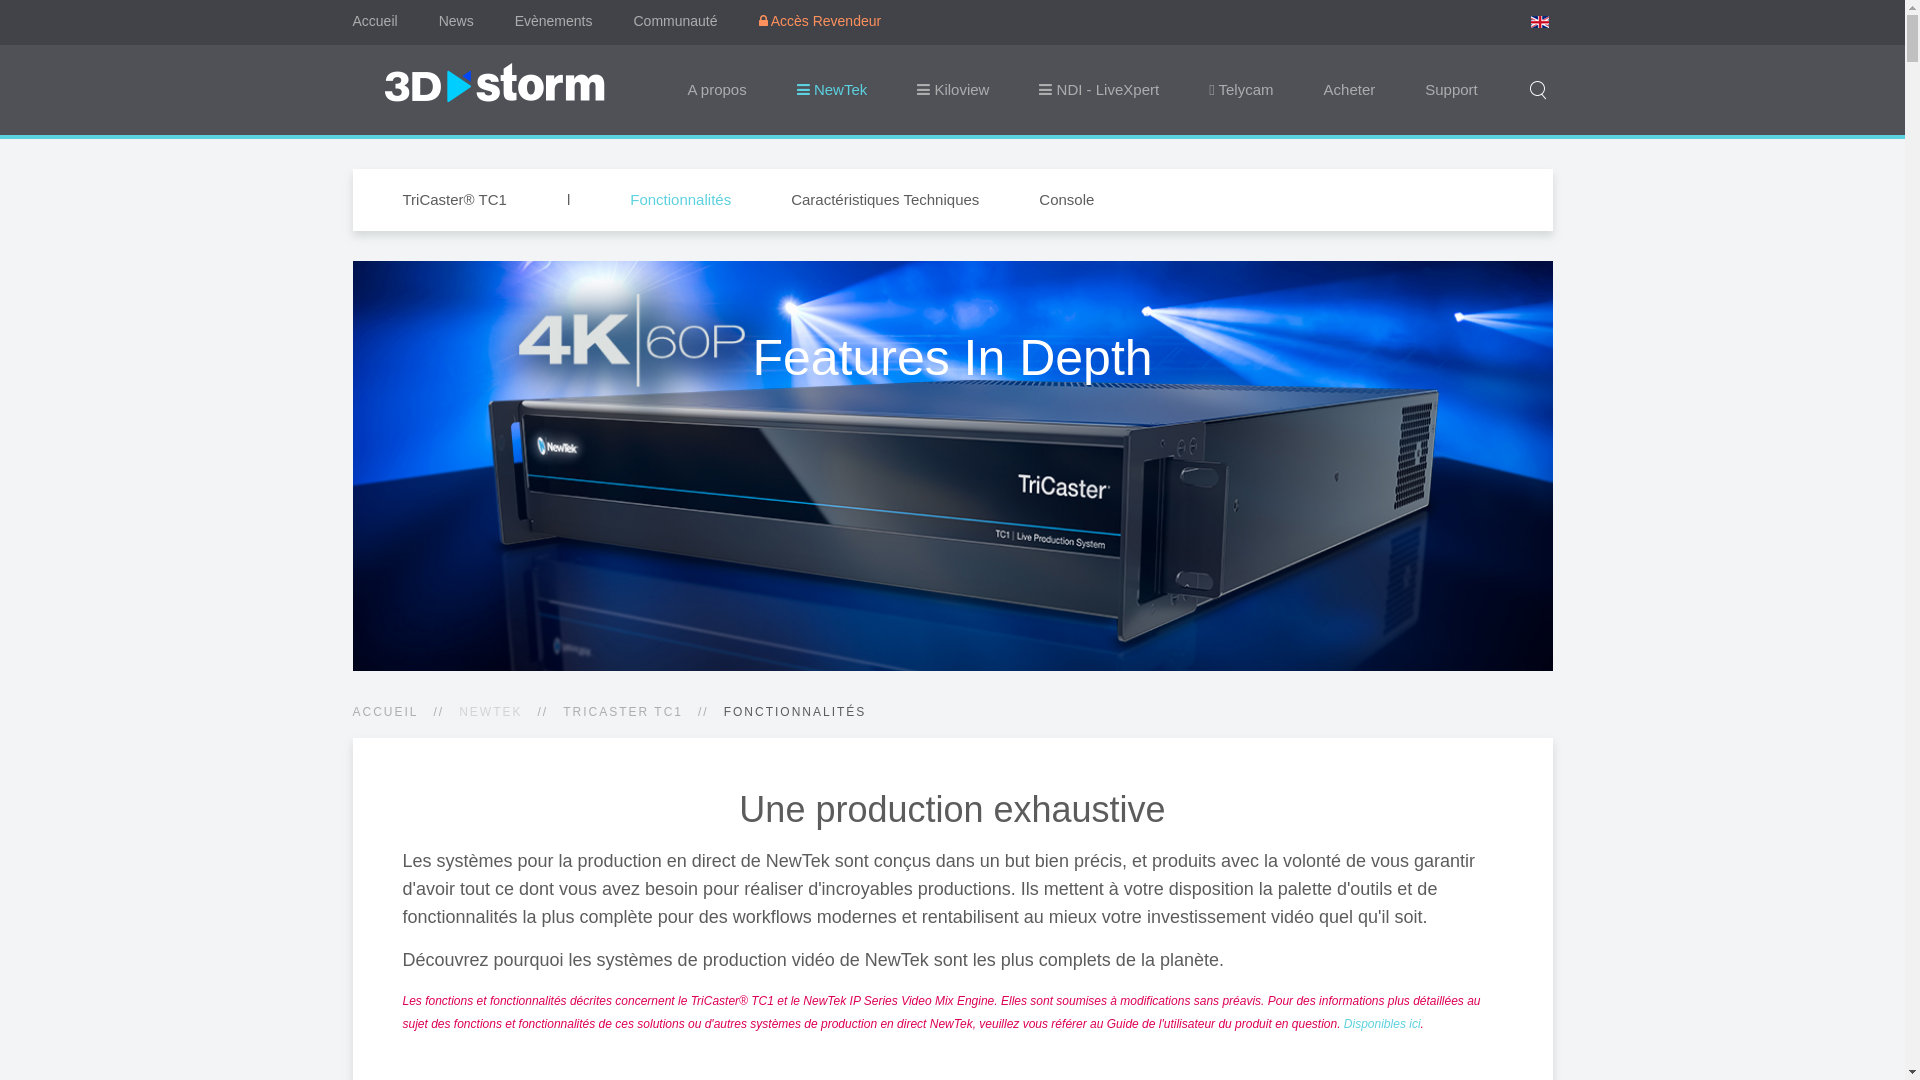  What do you see at coordinates (1098, 90) in the screenshot?
I see `NDI - LiveXpert` at bounding box center [1098, 90].